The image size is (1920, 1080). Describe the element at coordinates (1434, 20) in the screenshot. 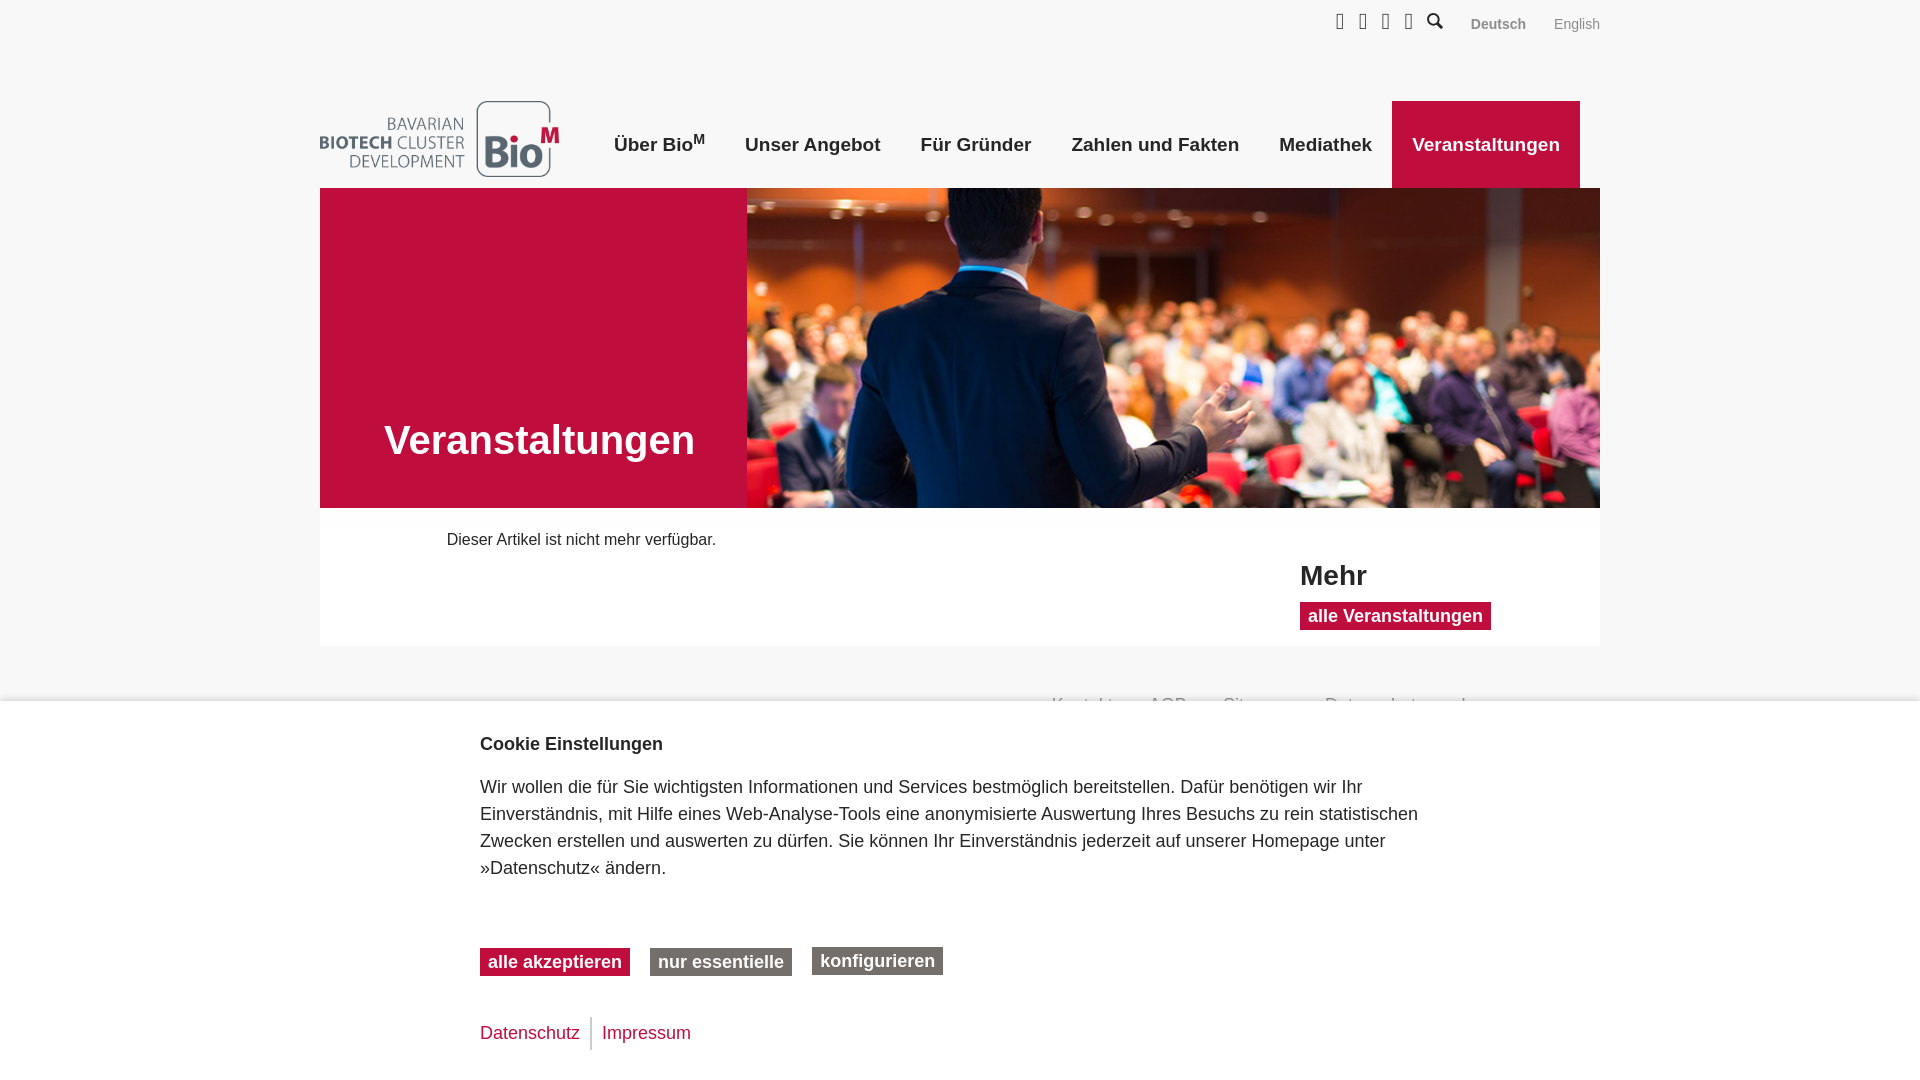

I see `Suche` at that location.